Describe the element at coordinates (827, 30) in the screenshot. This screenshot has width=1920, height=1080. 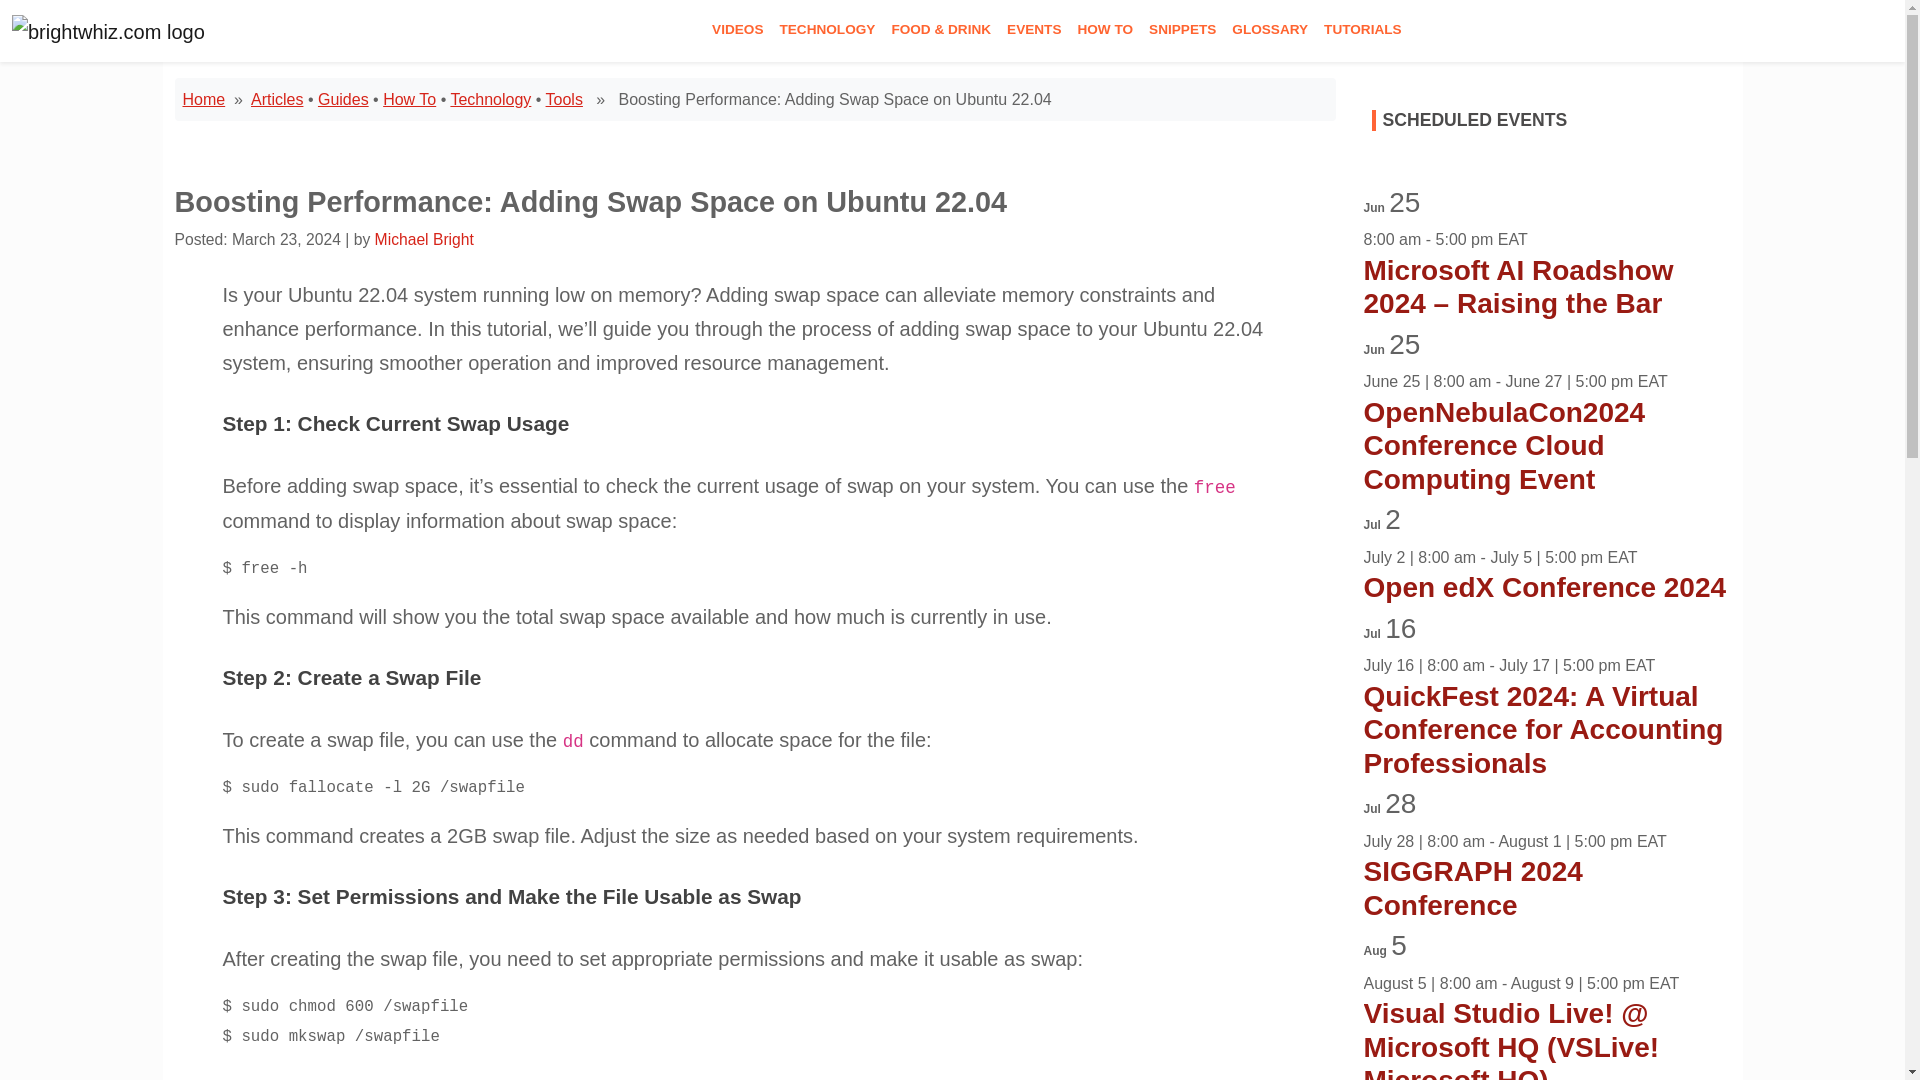
I see `Technology` at that location.